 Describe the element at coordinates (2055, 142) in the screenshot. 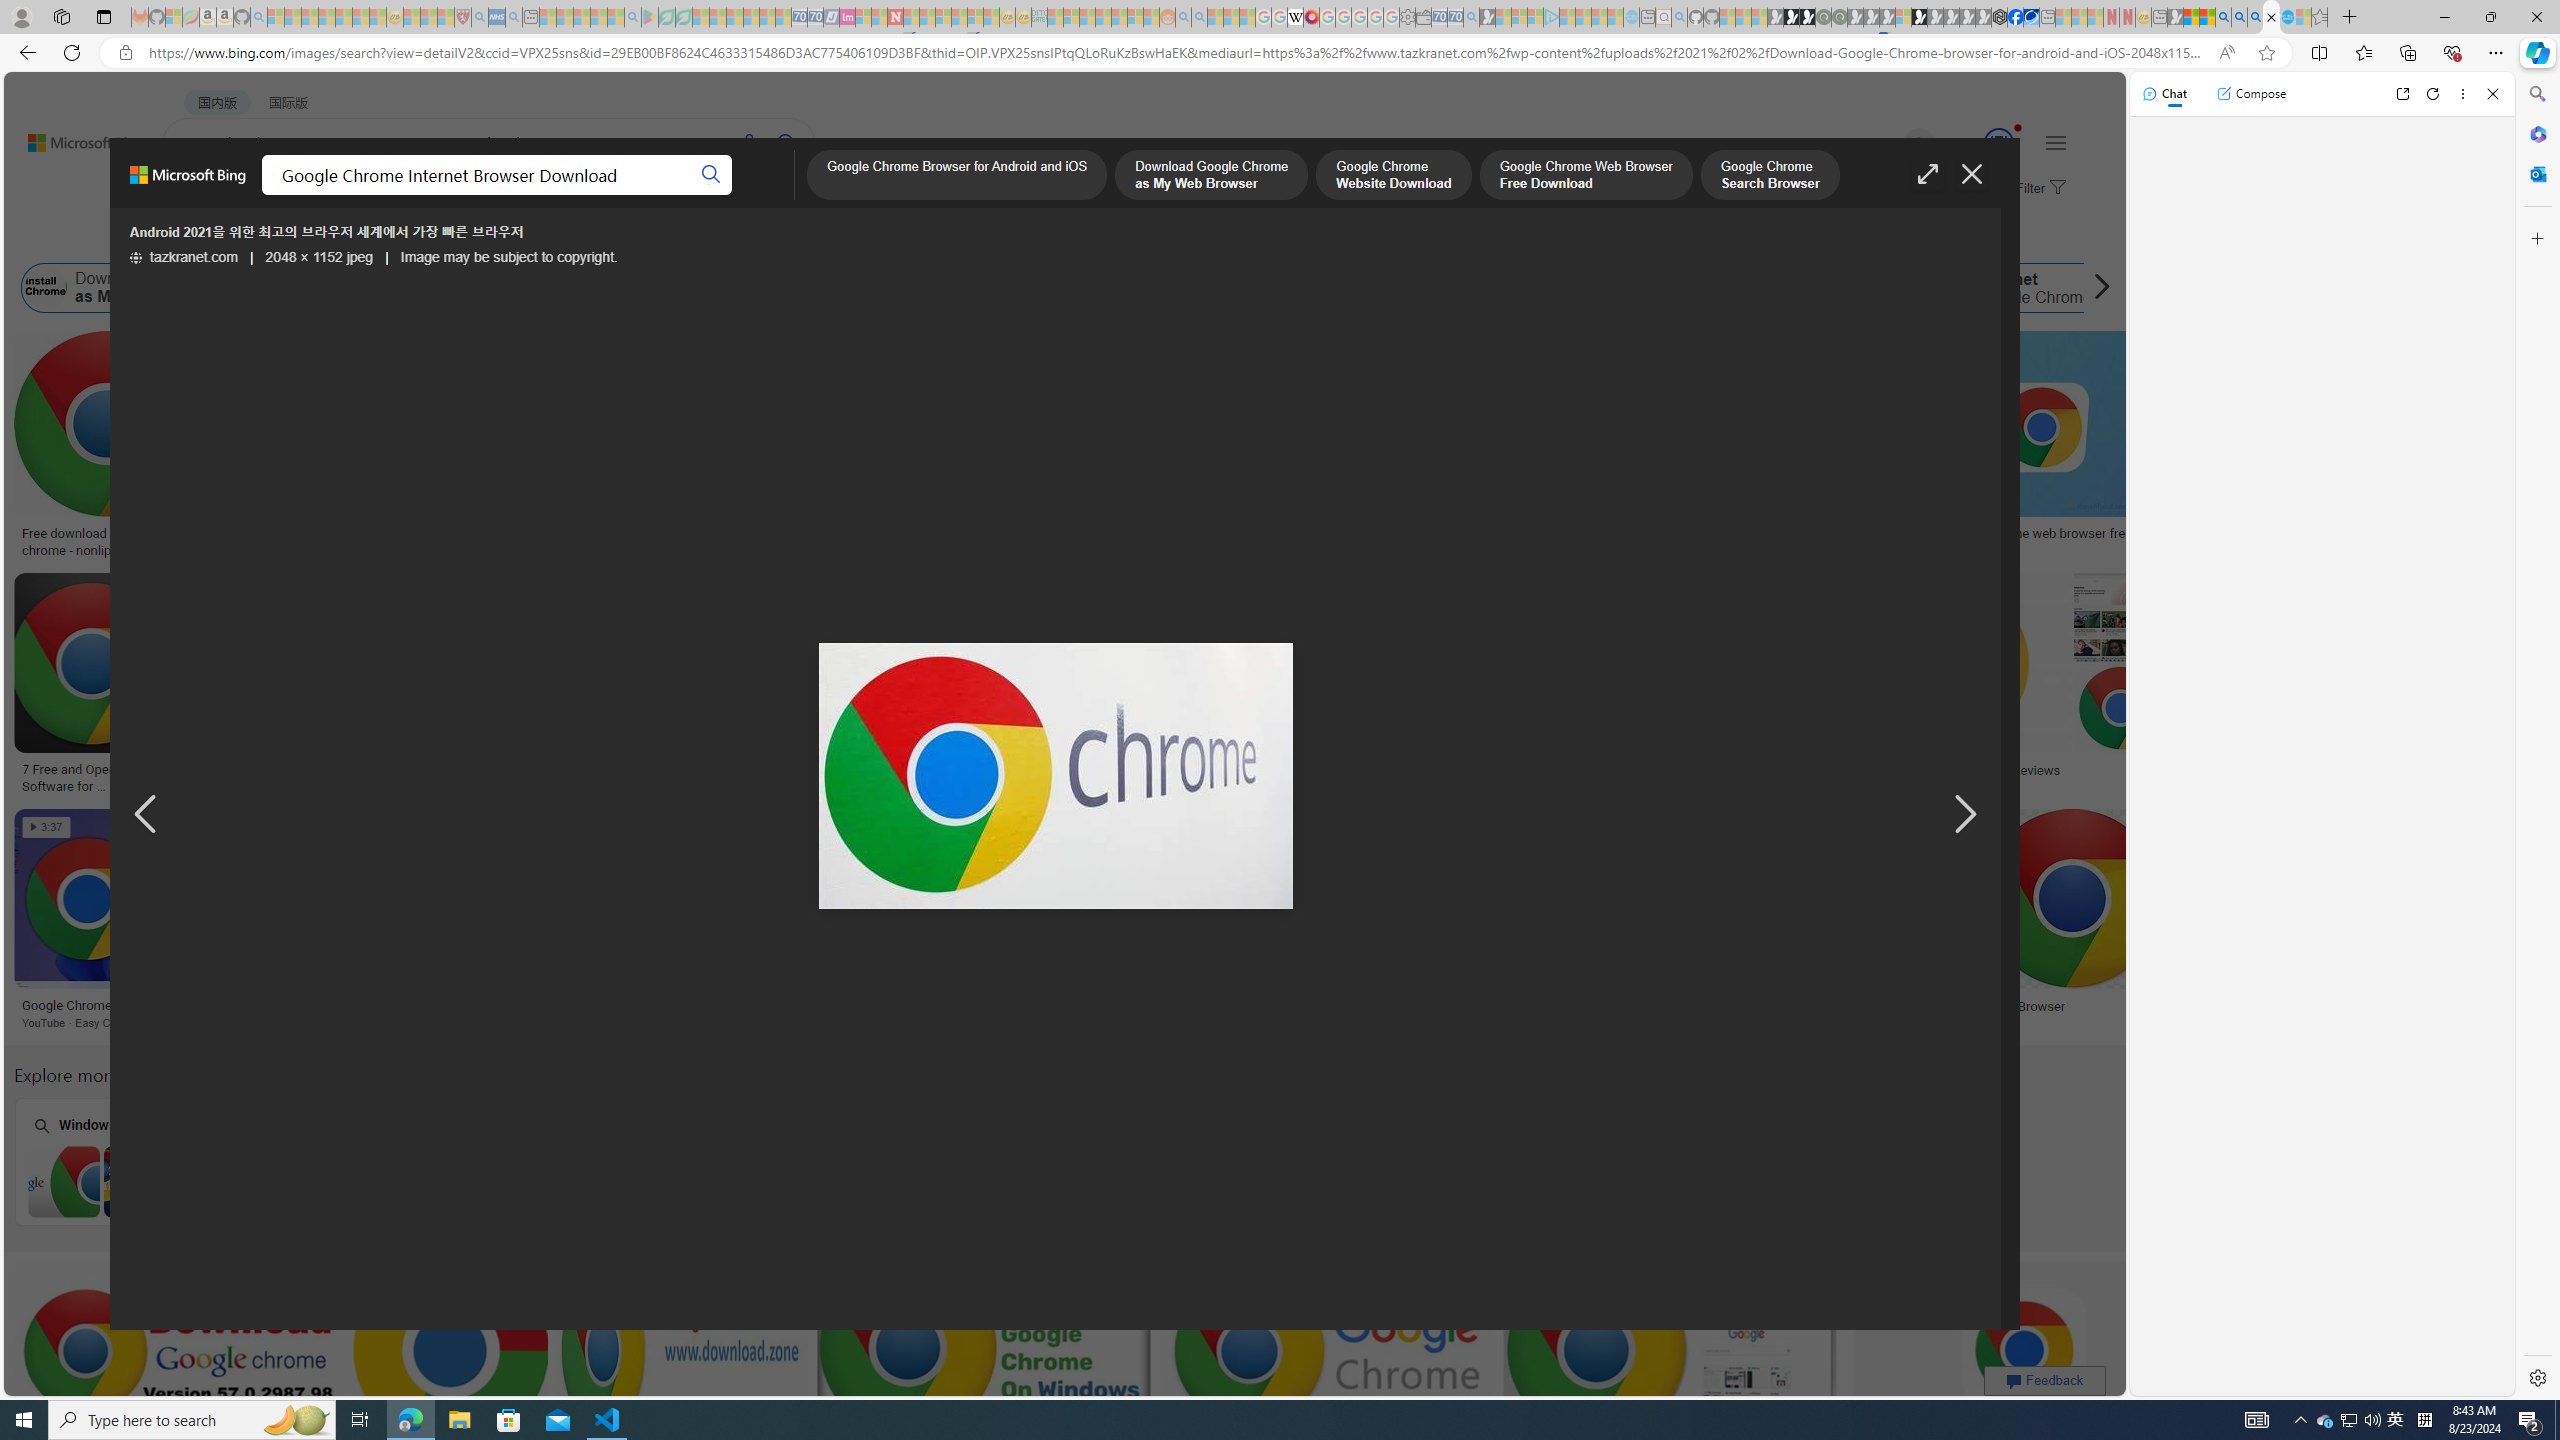

I see `Settings and quick links` at that location.